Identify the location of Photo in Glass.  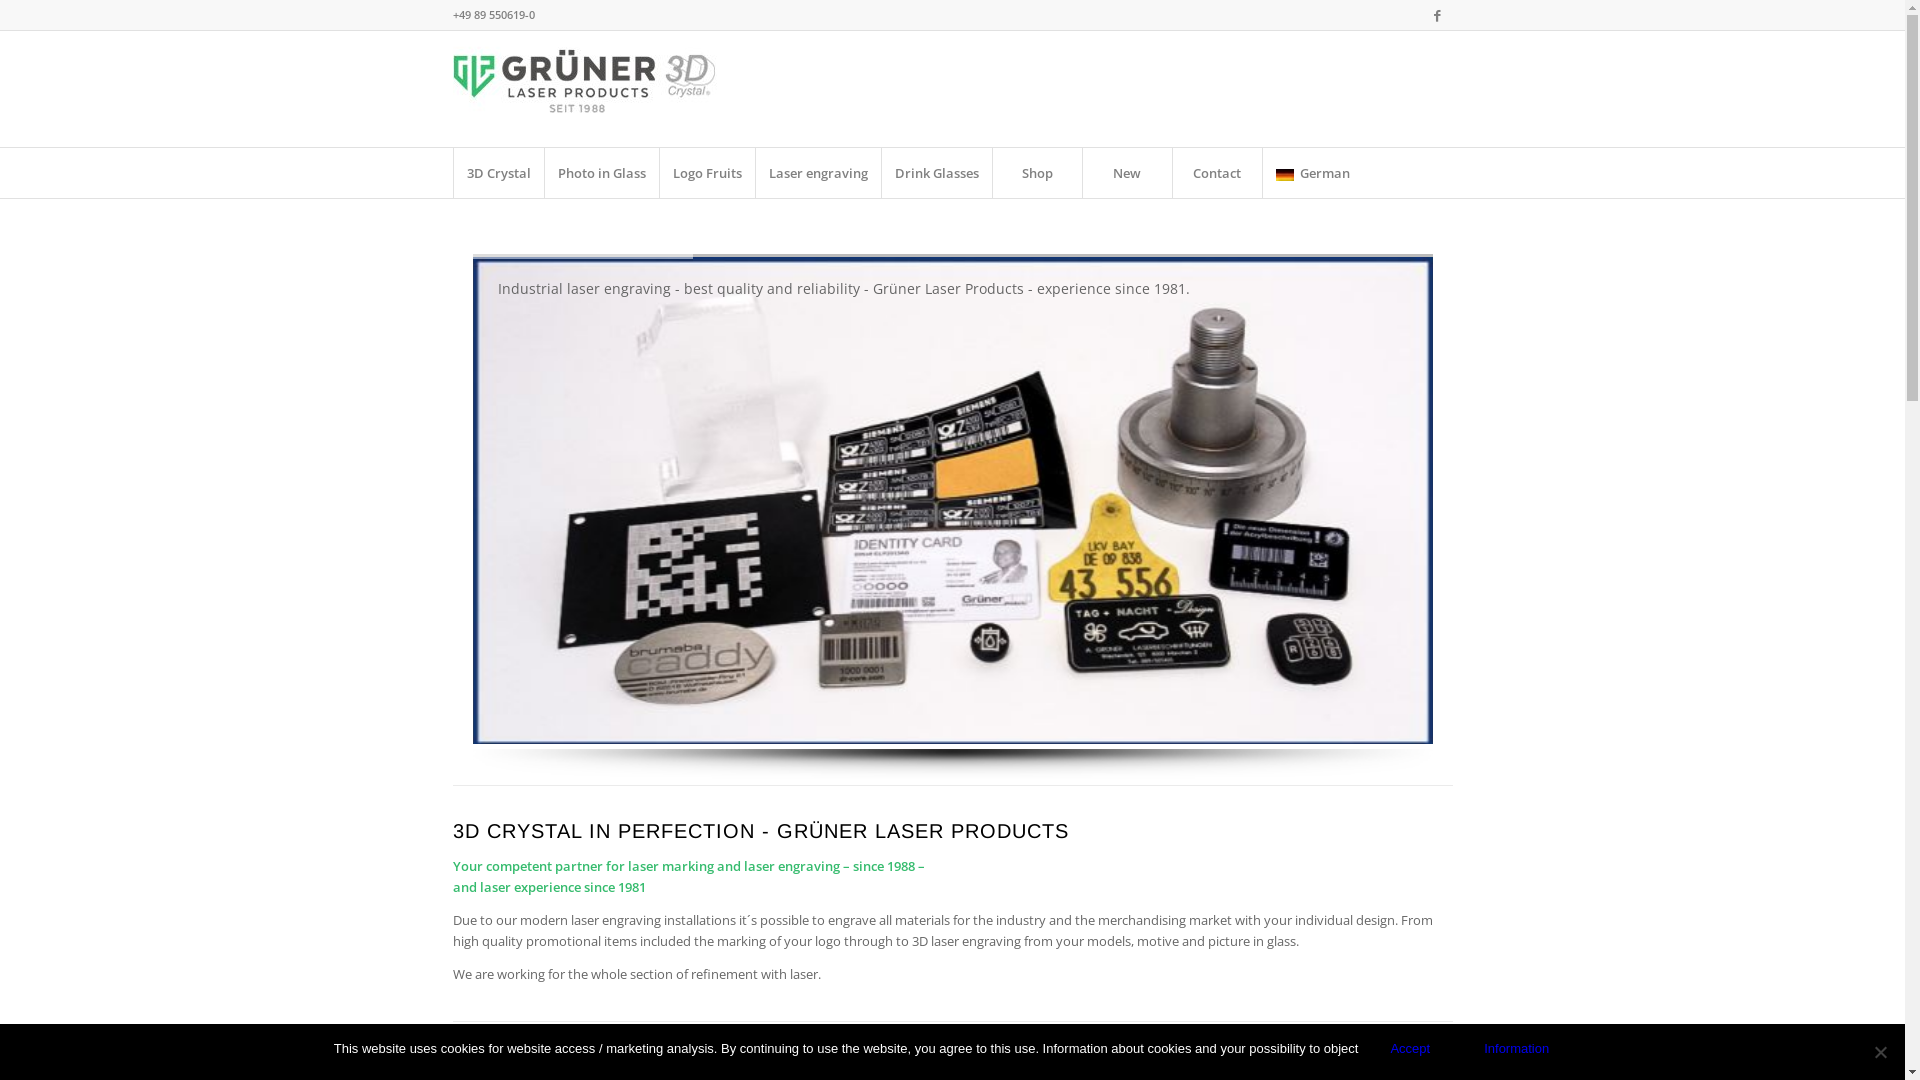
(602, 173).